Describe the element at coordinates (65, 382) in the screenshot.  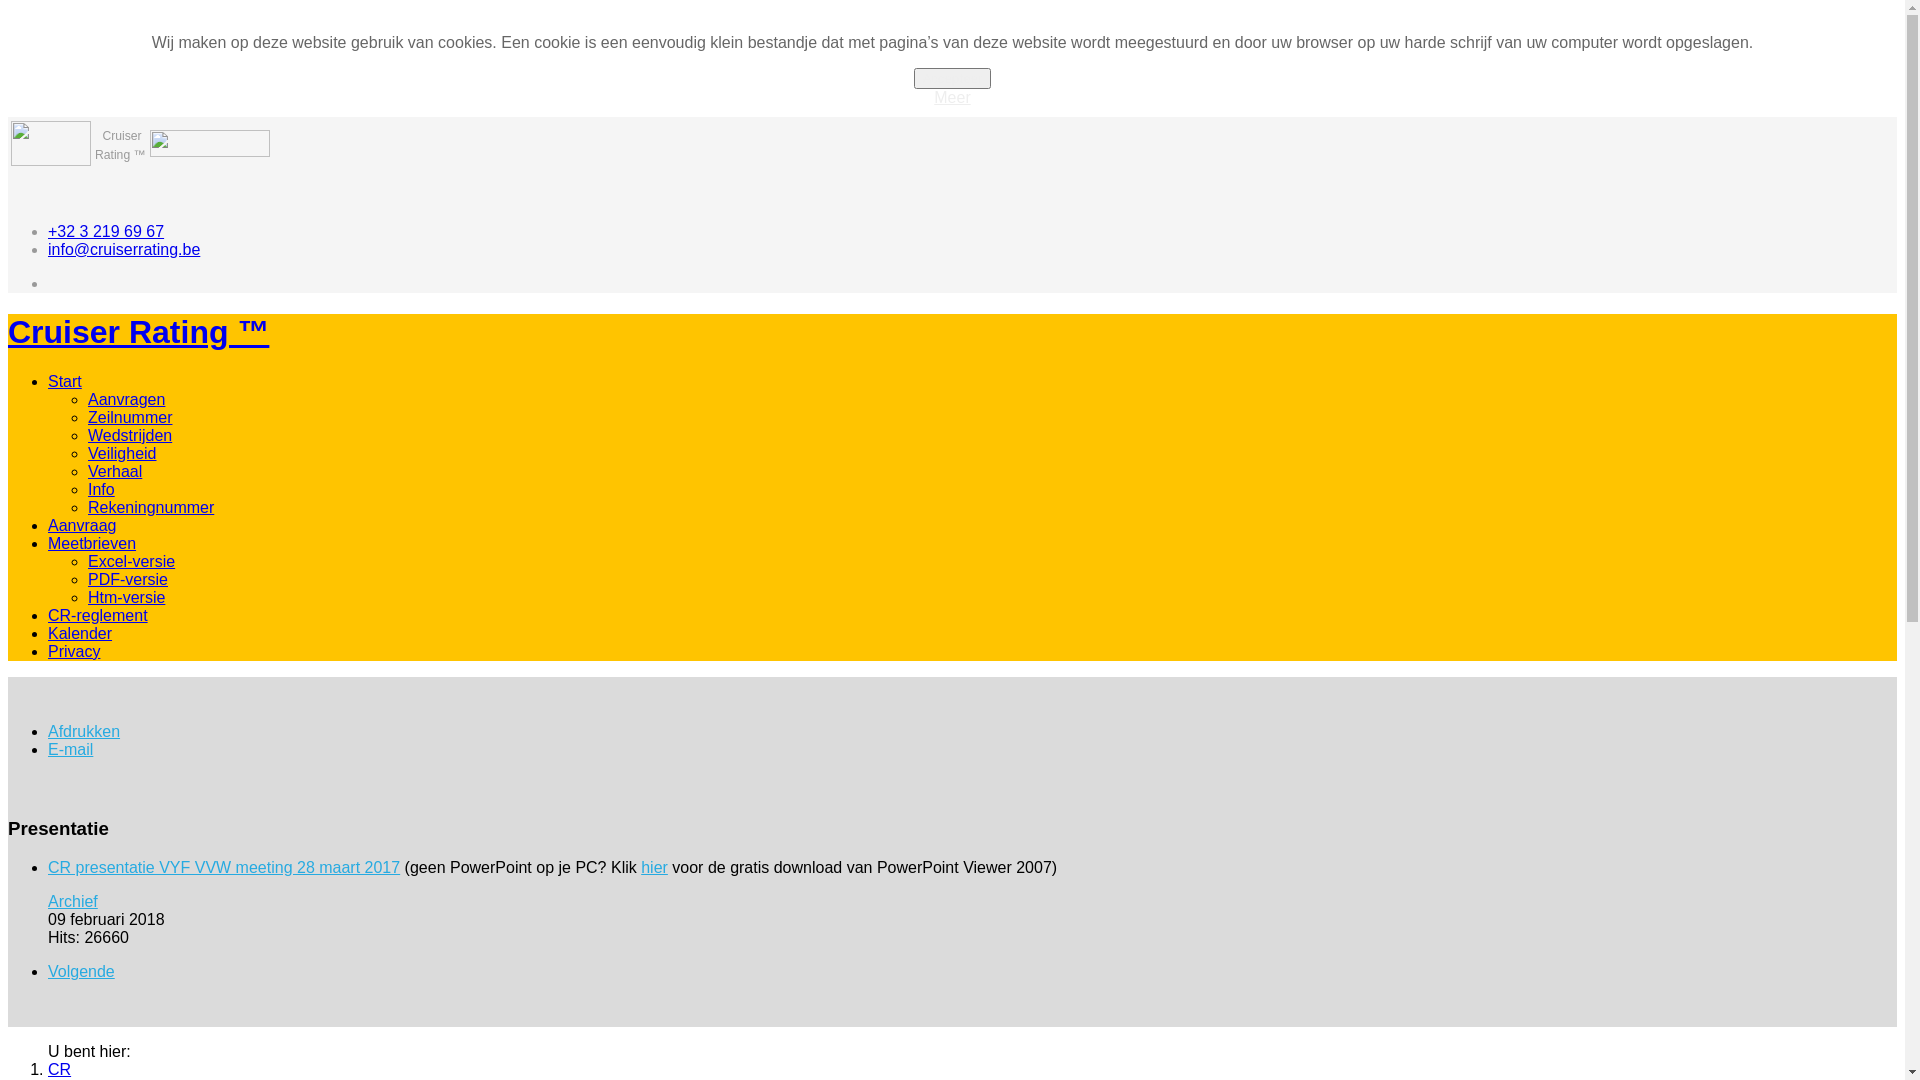
I see `Start` at that location.